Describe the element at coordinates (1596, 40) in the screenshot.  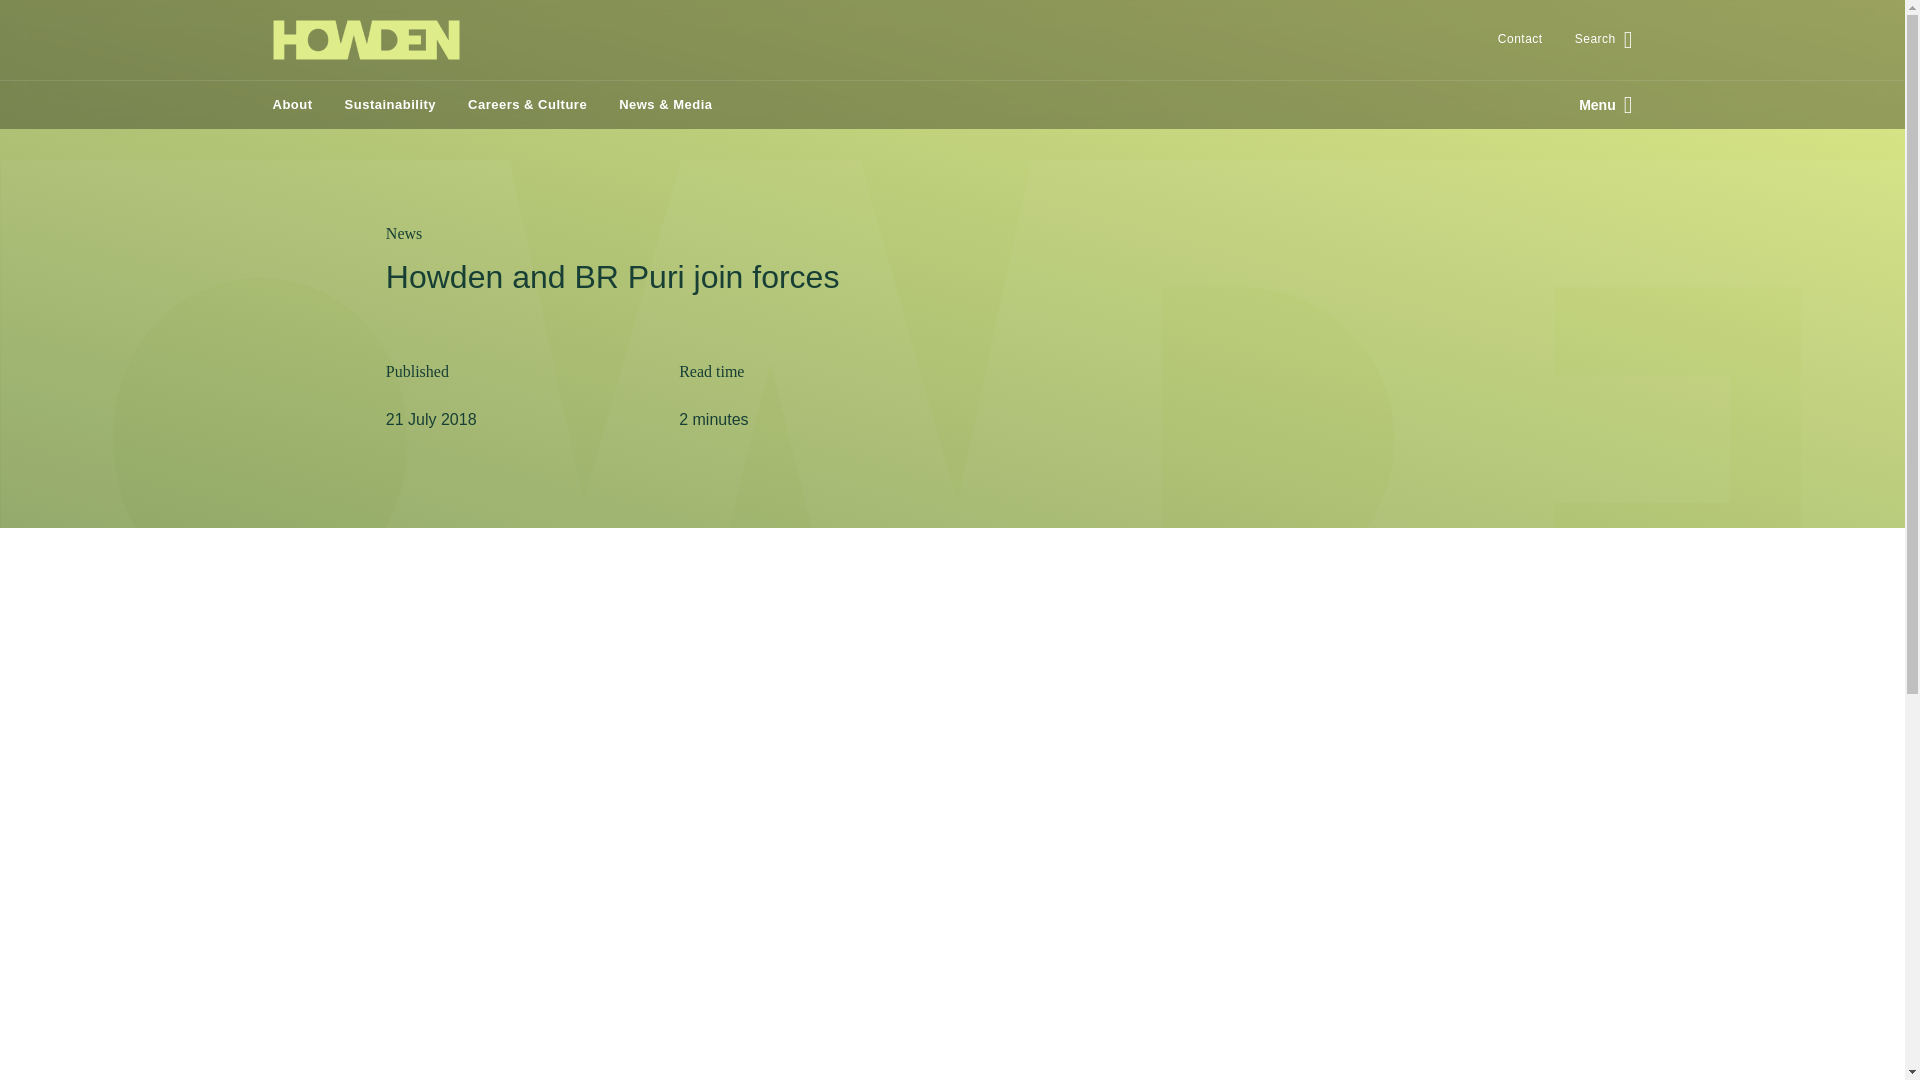
I see `Search` at that location.